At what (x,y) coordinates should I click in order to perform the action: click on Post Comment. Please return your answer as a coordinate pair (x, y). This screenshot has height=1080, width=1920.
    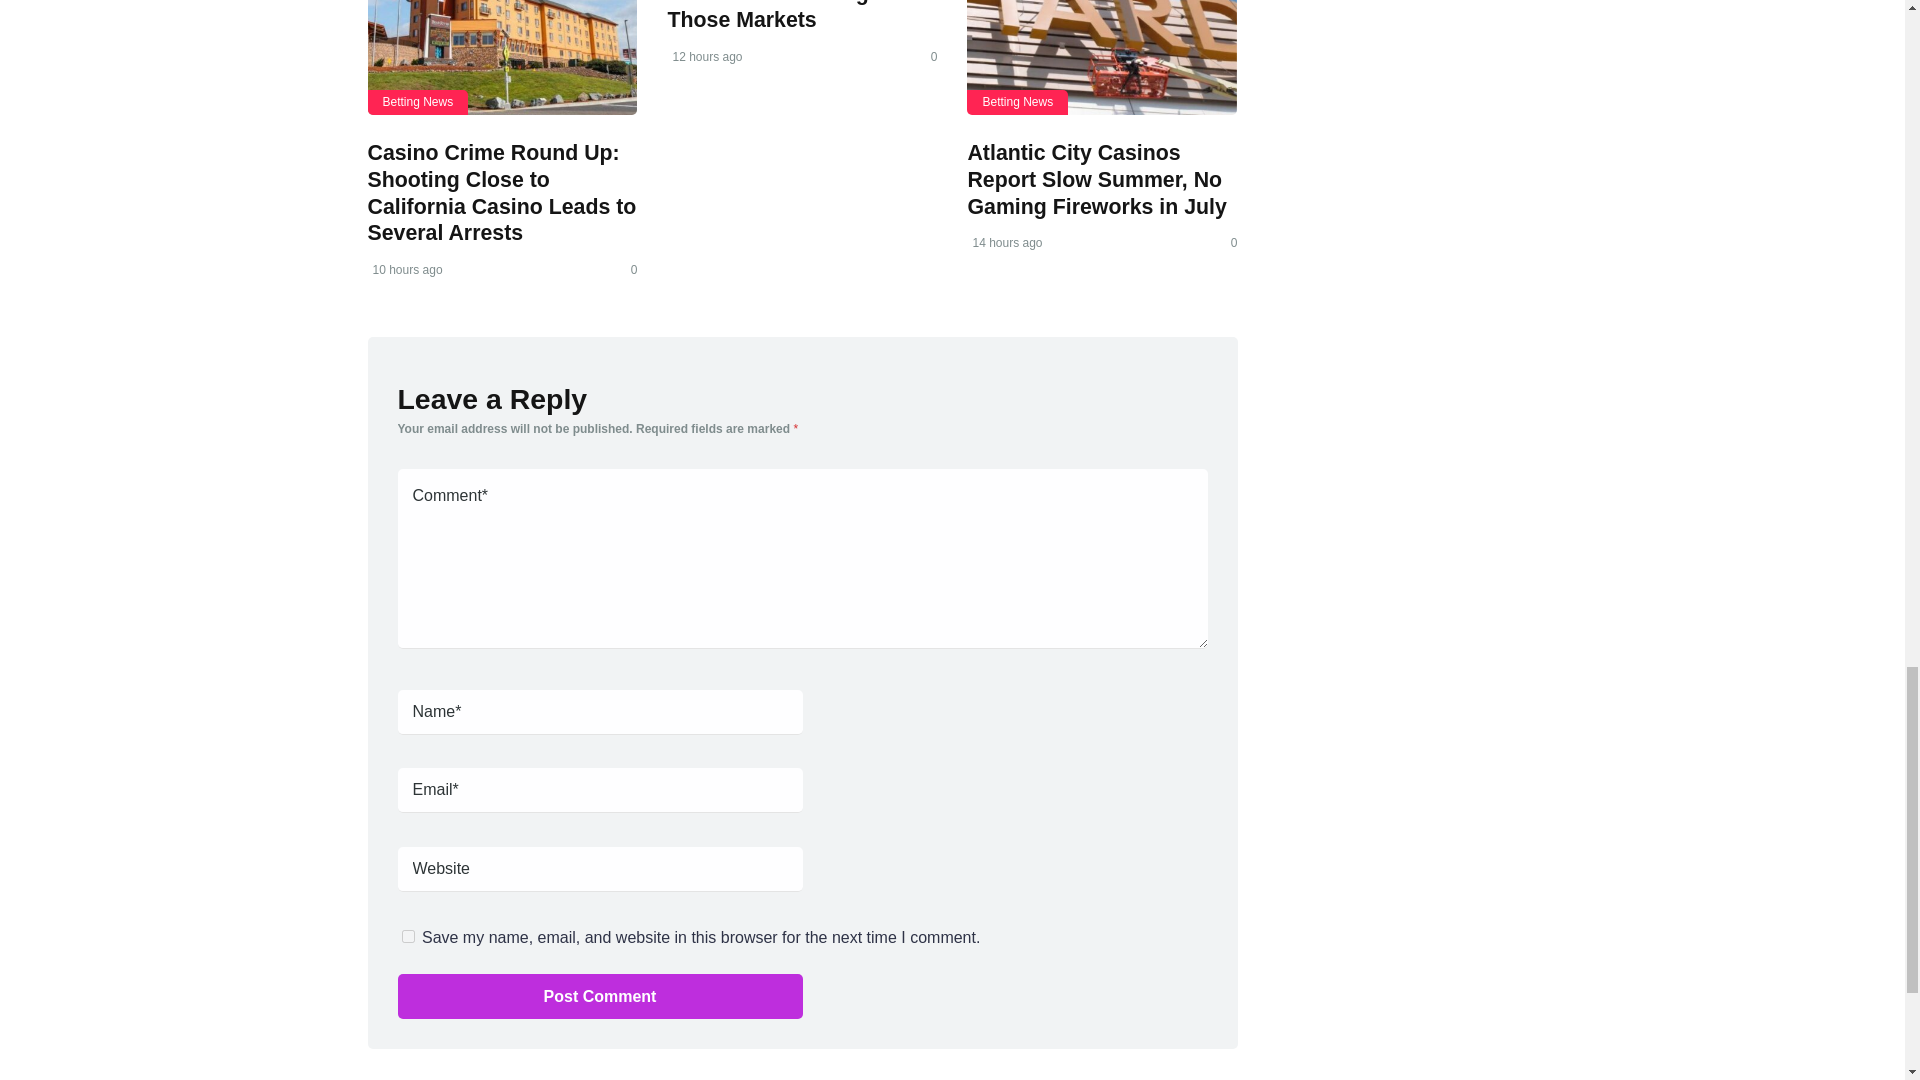
    Looking at the image, I should click on (600, 996).